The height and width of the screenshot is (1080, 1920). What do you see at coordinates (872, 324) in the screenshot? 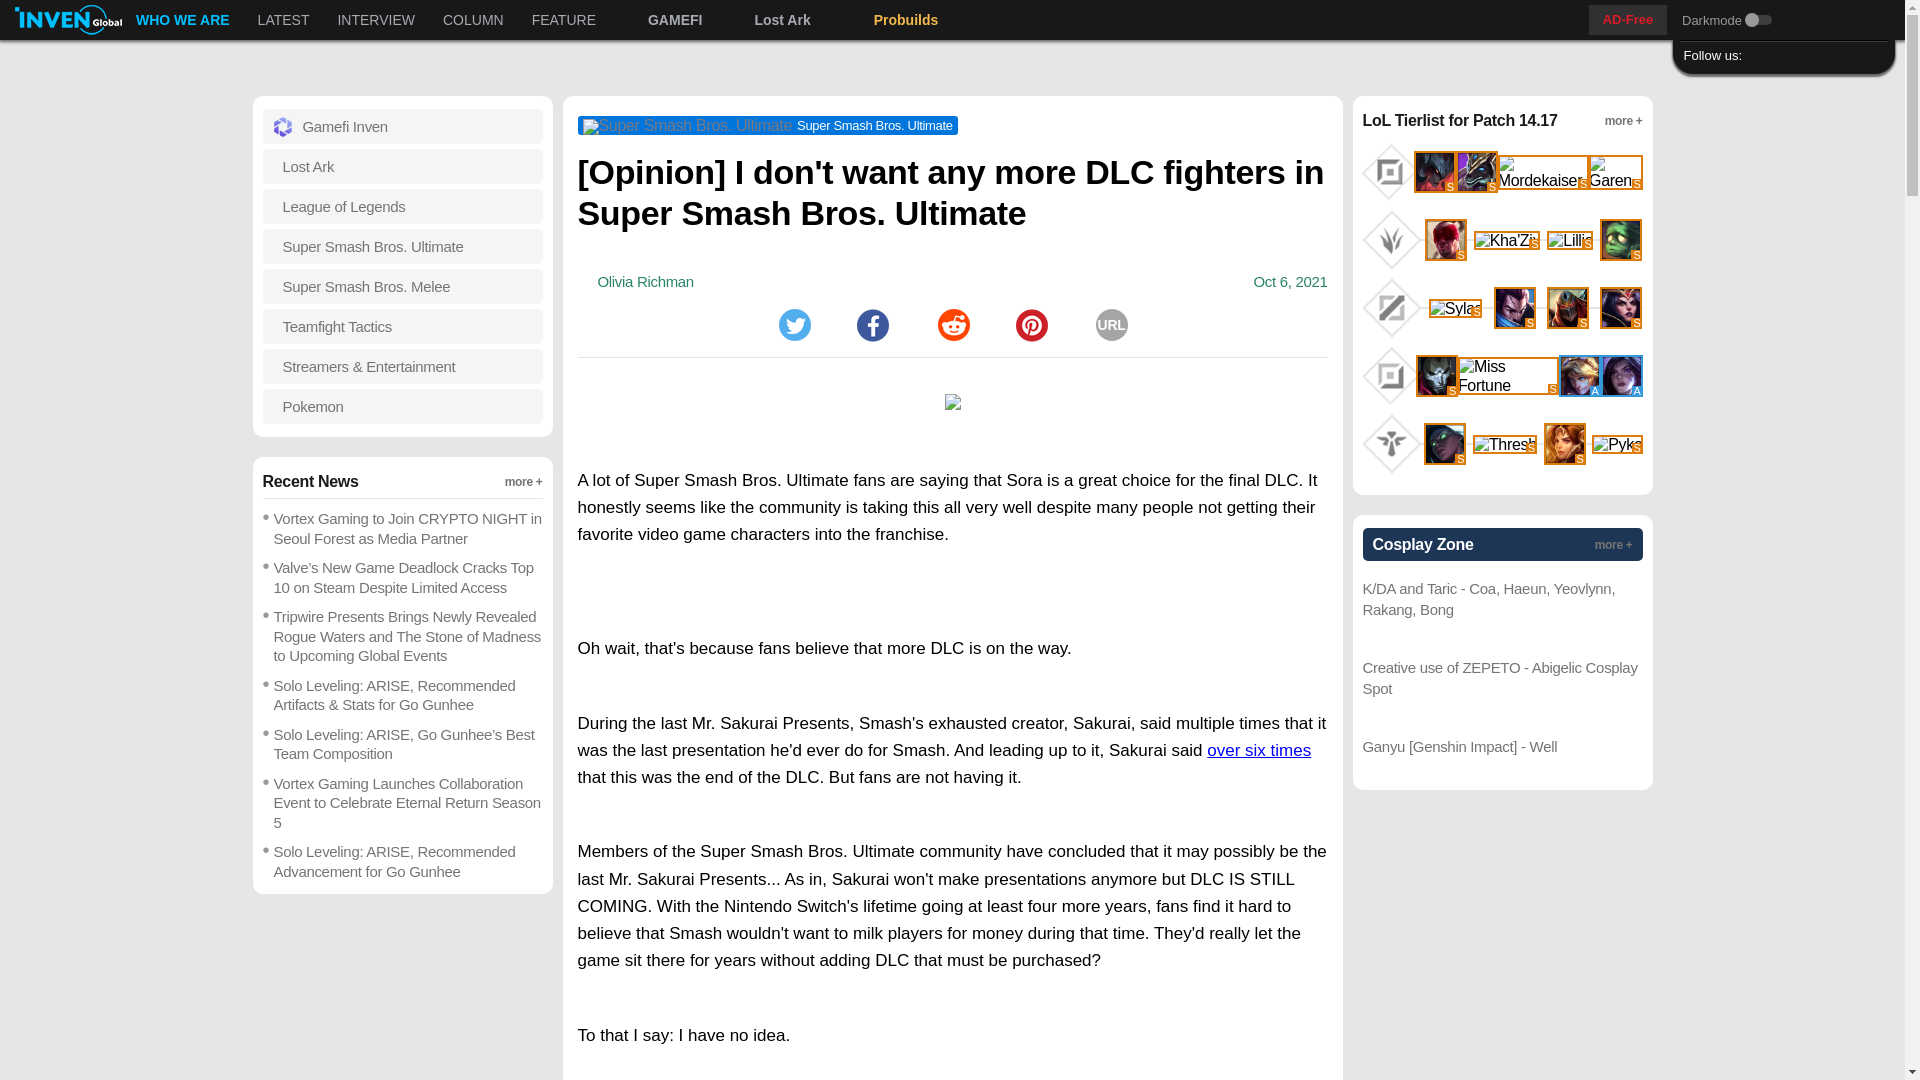
I see `Facebook` at bounding box center [872, 324].